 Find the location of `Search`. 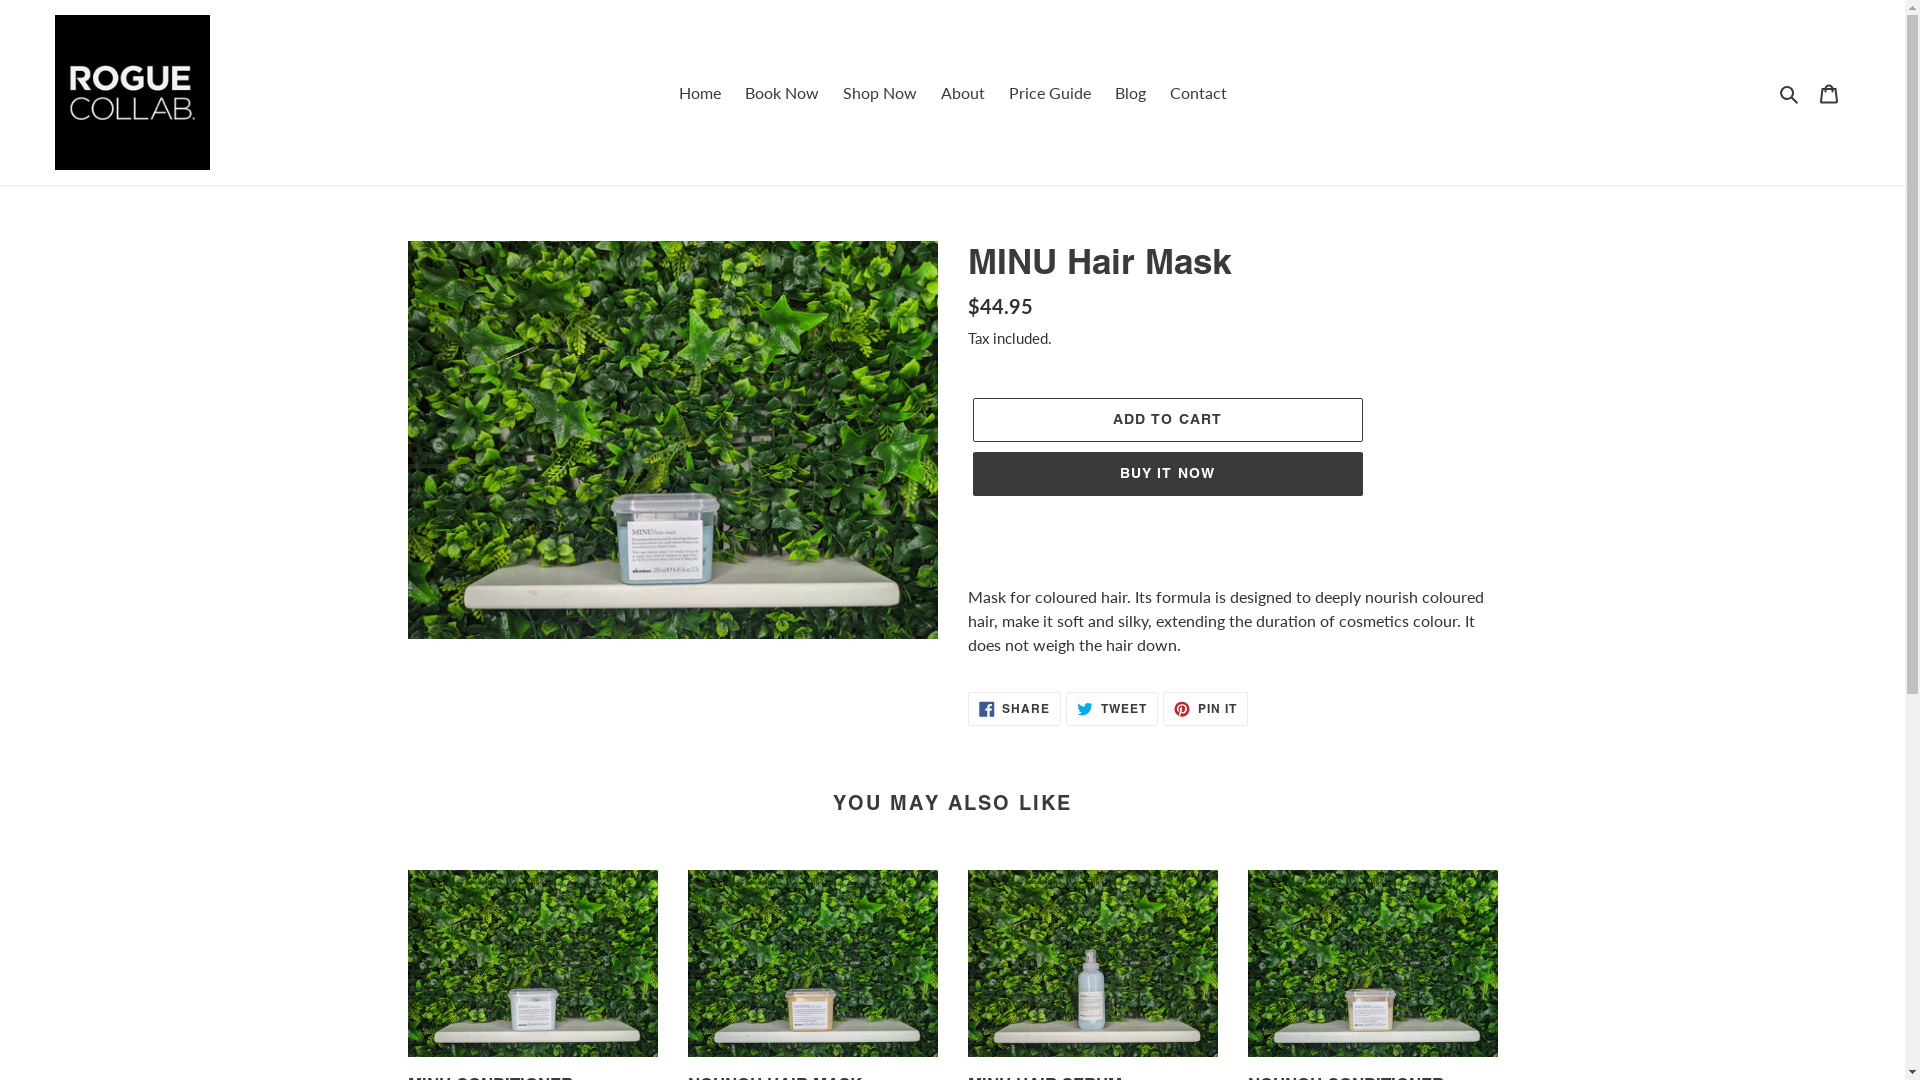

Search is located at coordinates (1790, 93).